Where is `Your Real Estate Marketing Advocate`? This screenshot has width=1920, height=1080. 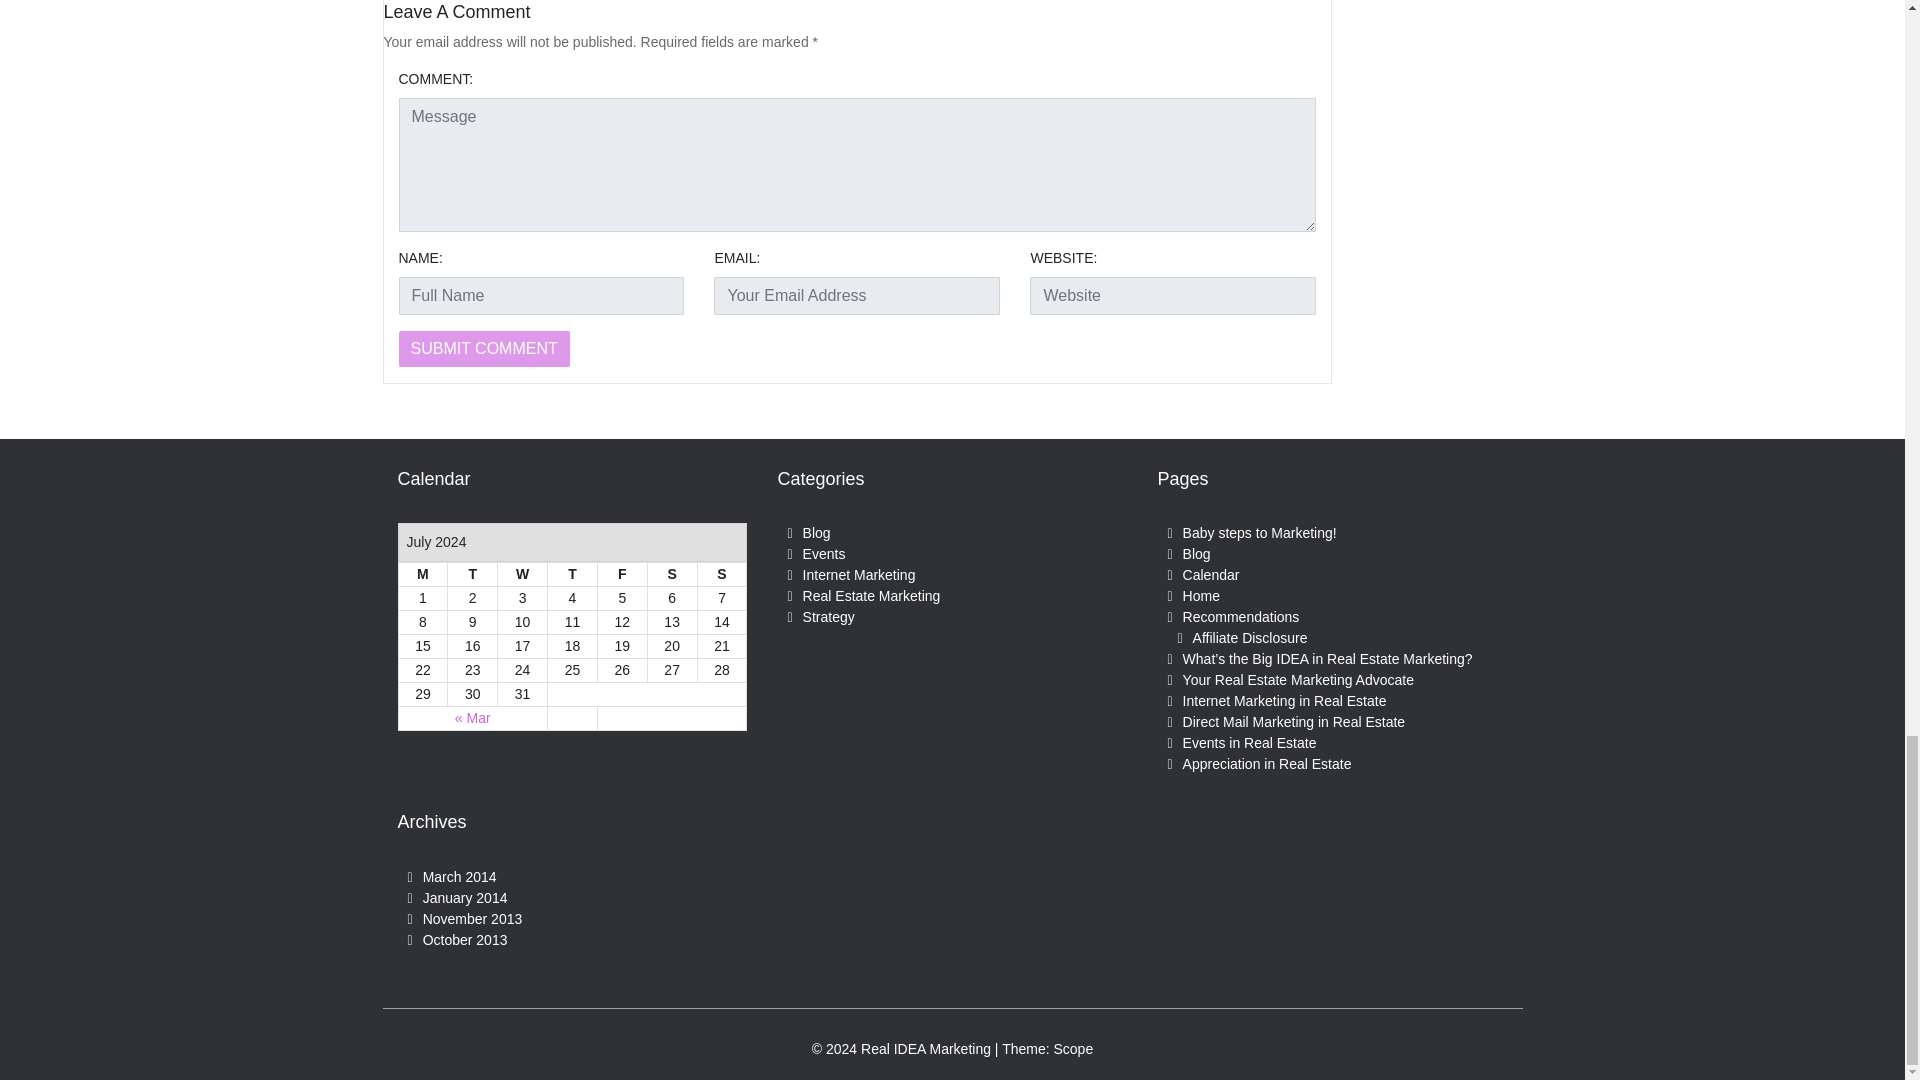 Your Real Estate Marketing Advocate is located at coordinates (1298, 679).